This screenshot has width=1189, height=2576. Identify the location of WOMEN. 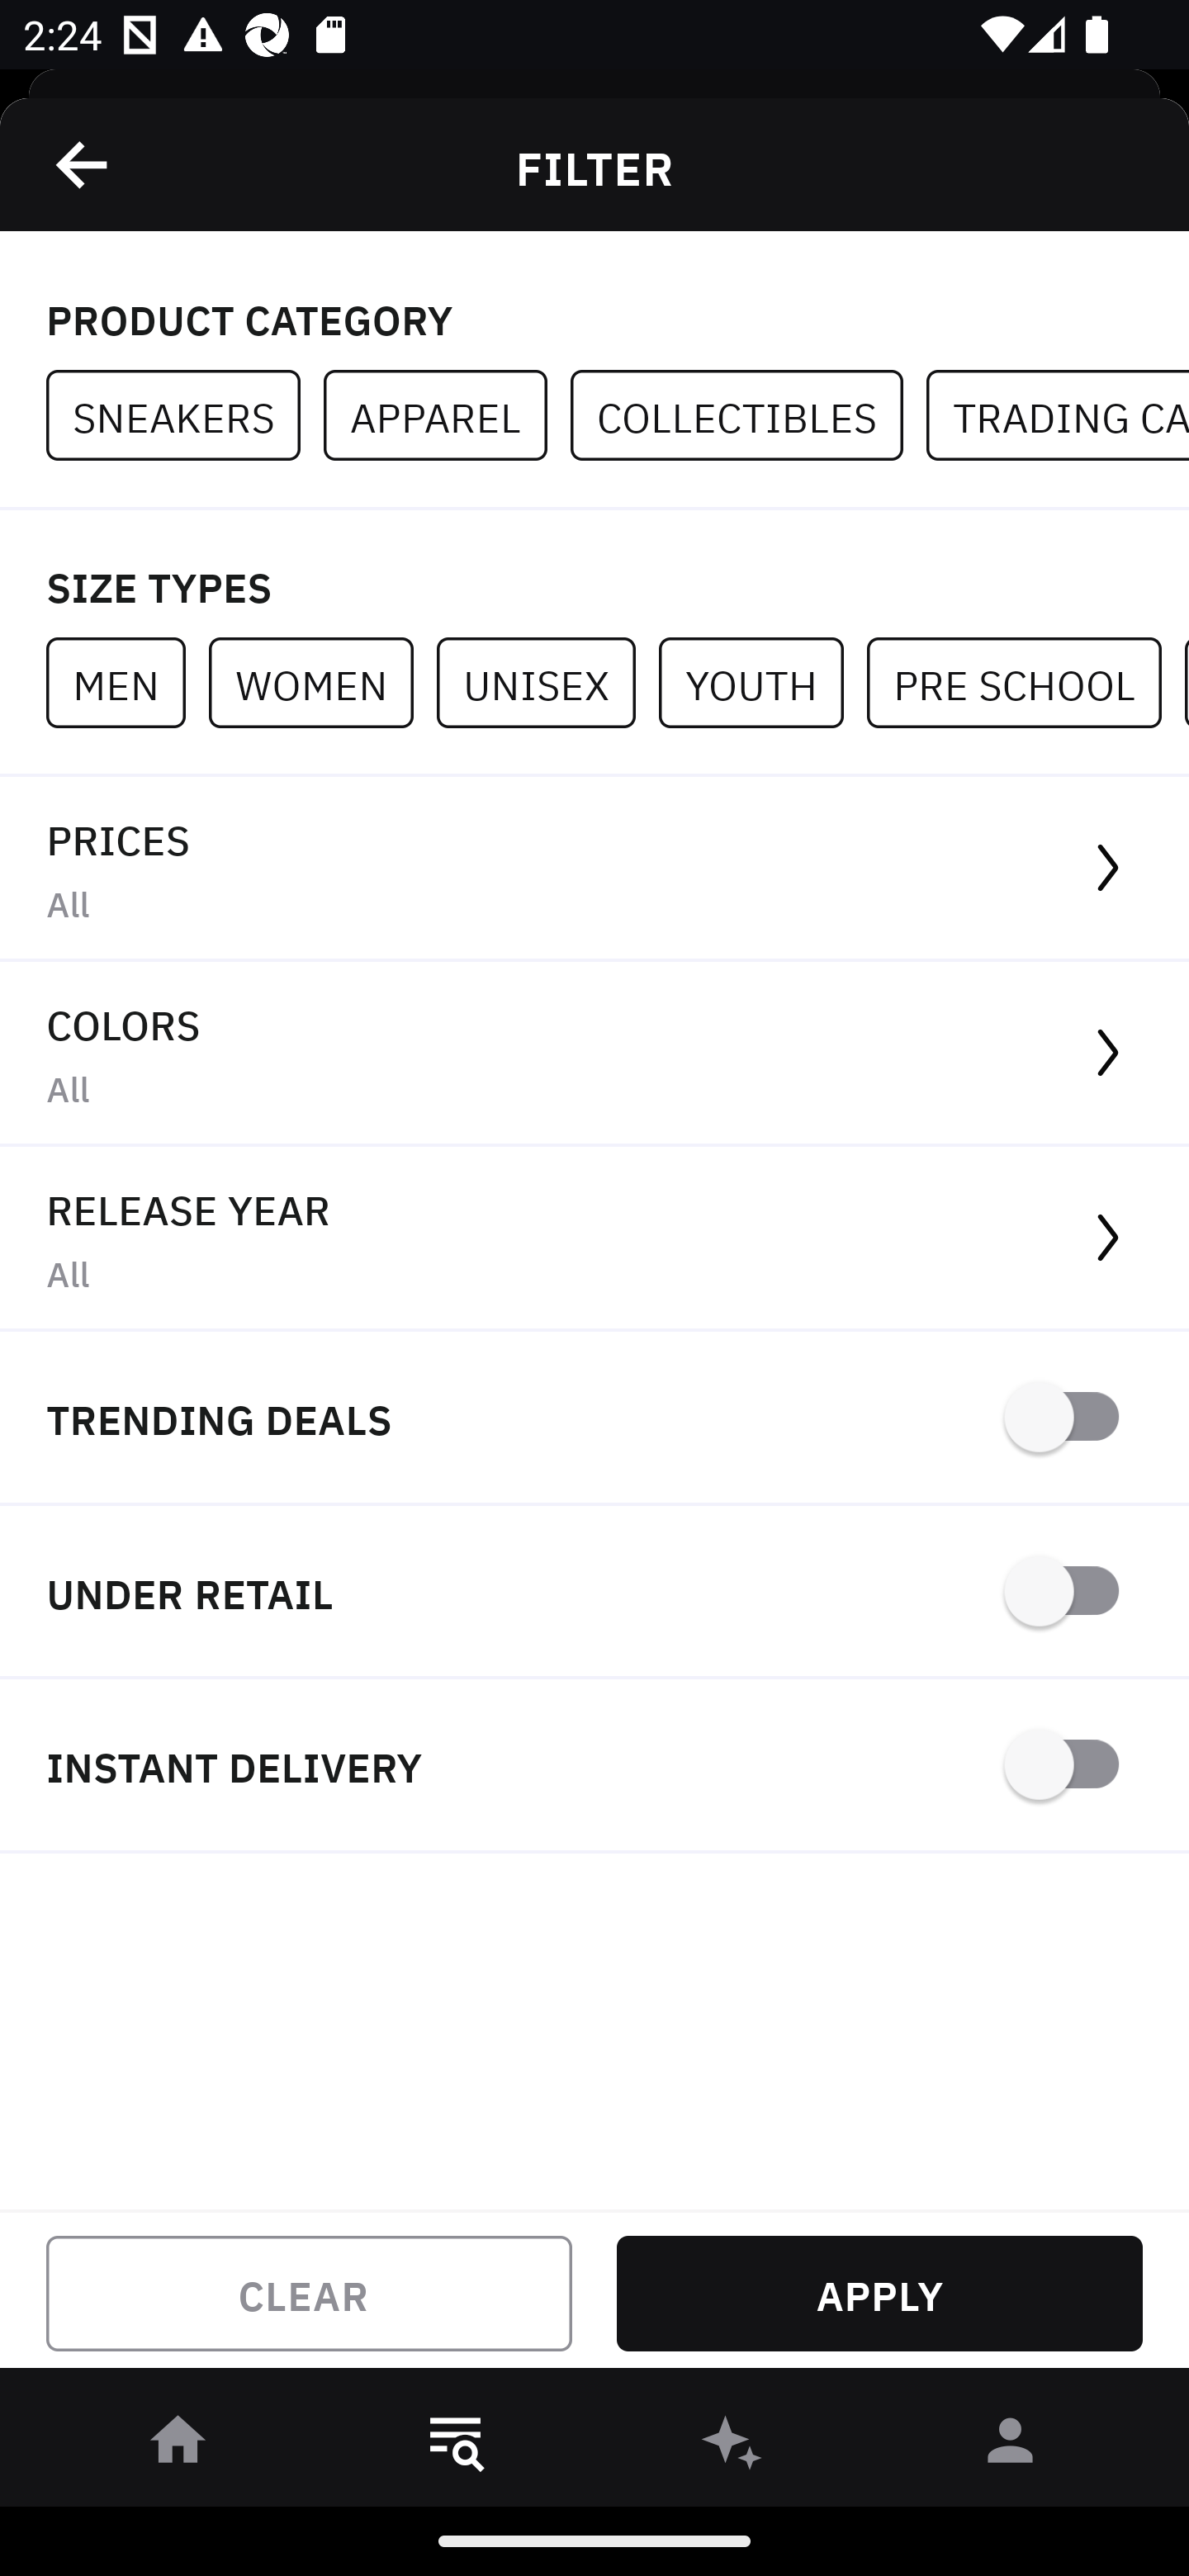
(322, 682).